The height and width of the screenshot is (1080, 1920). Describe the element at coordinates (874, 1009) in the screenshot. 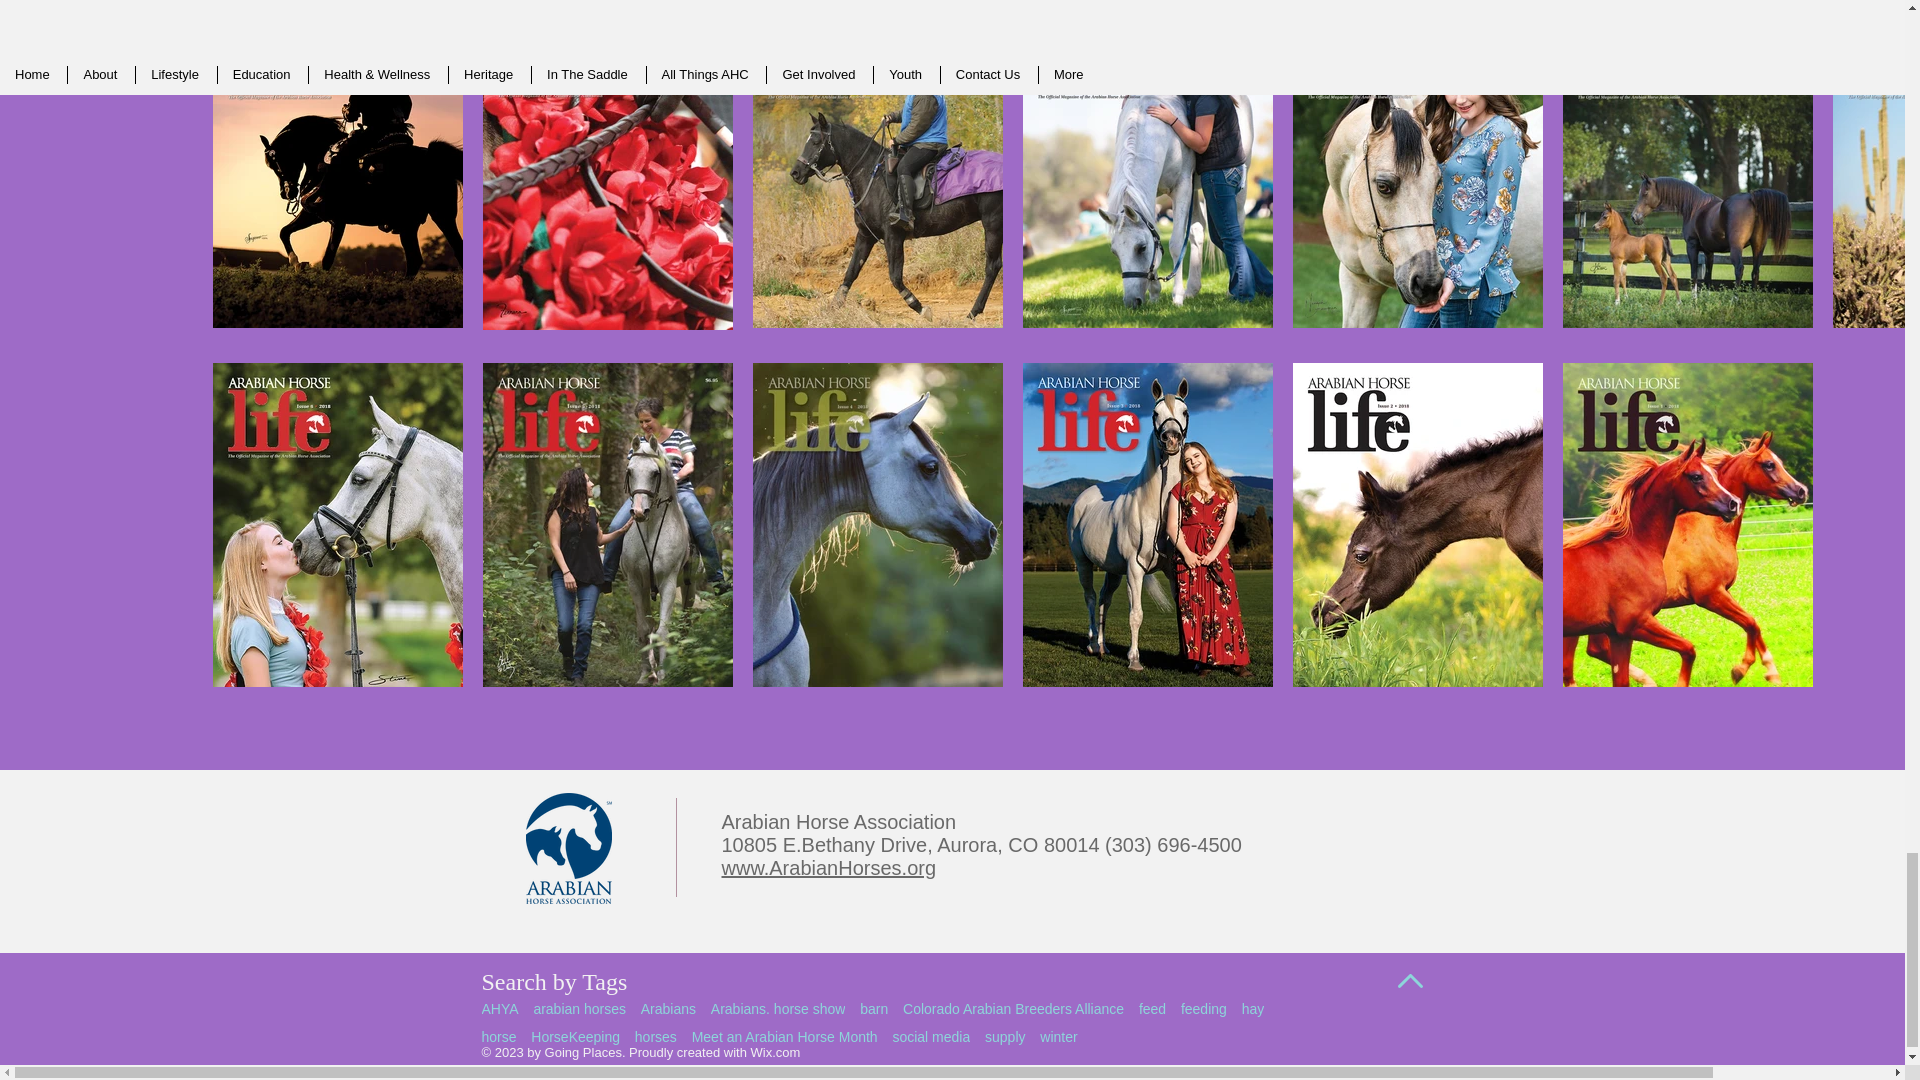

I see `barn` at that location.